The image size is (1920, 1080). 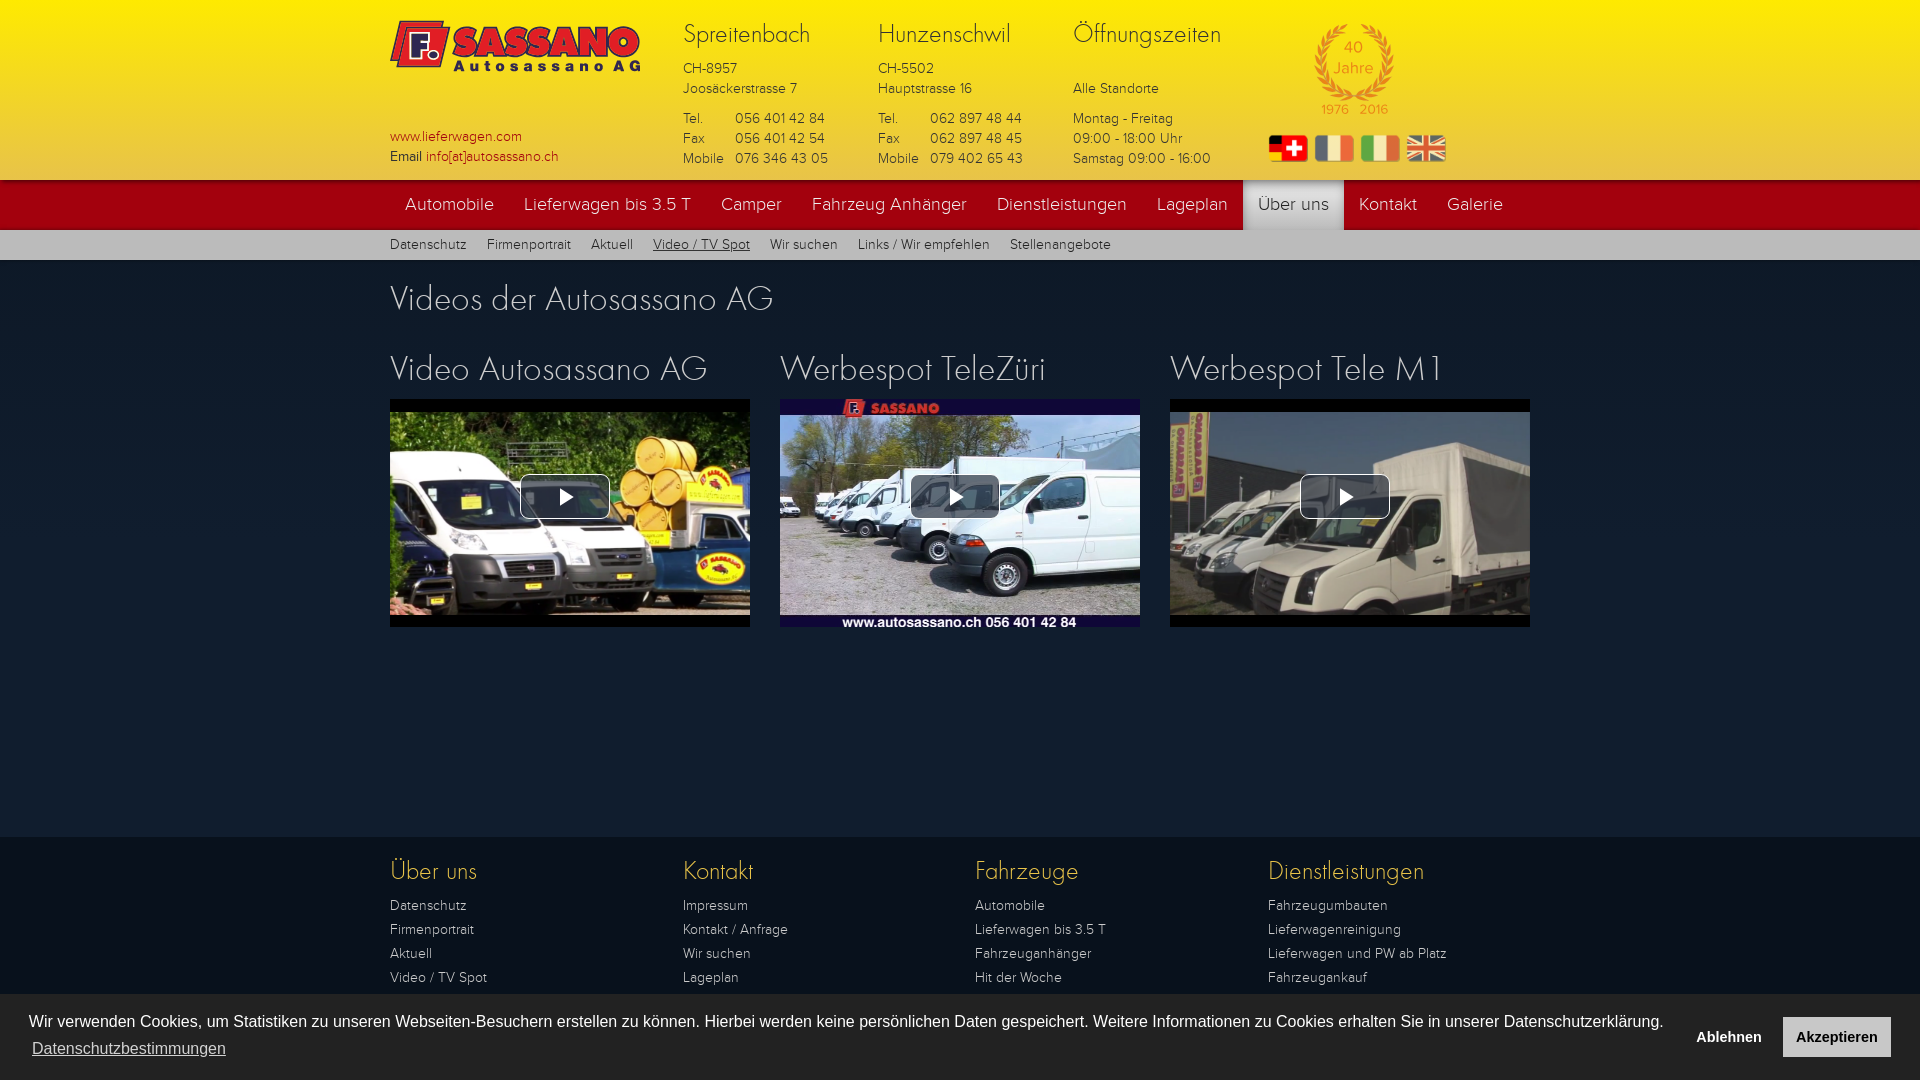 What do you see at coordinates (492, 1060) in the screenshot?
I see `Autosassano AG` at bounding box center [492, 1060].